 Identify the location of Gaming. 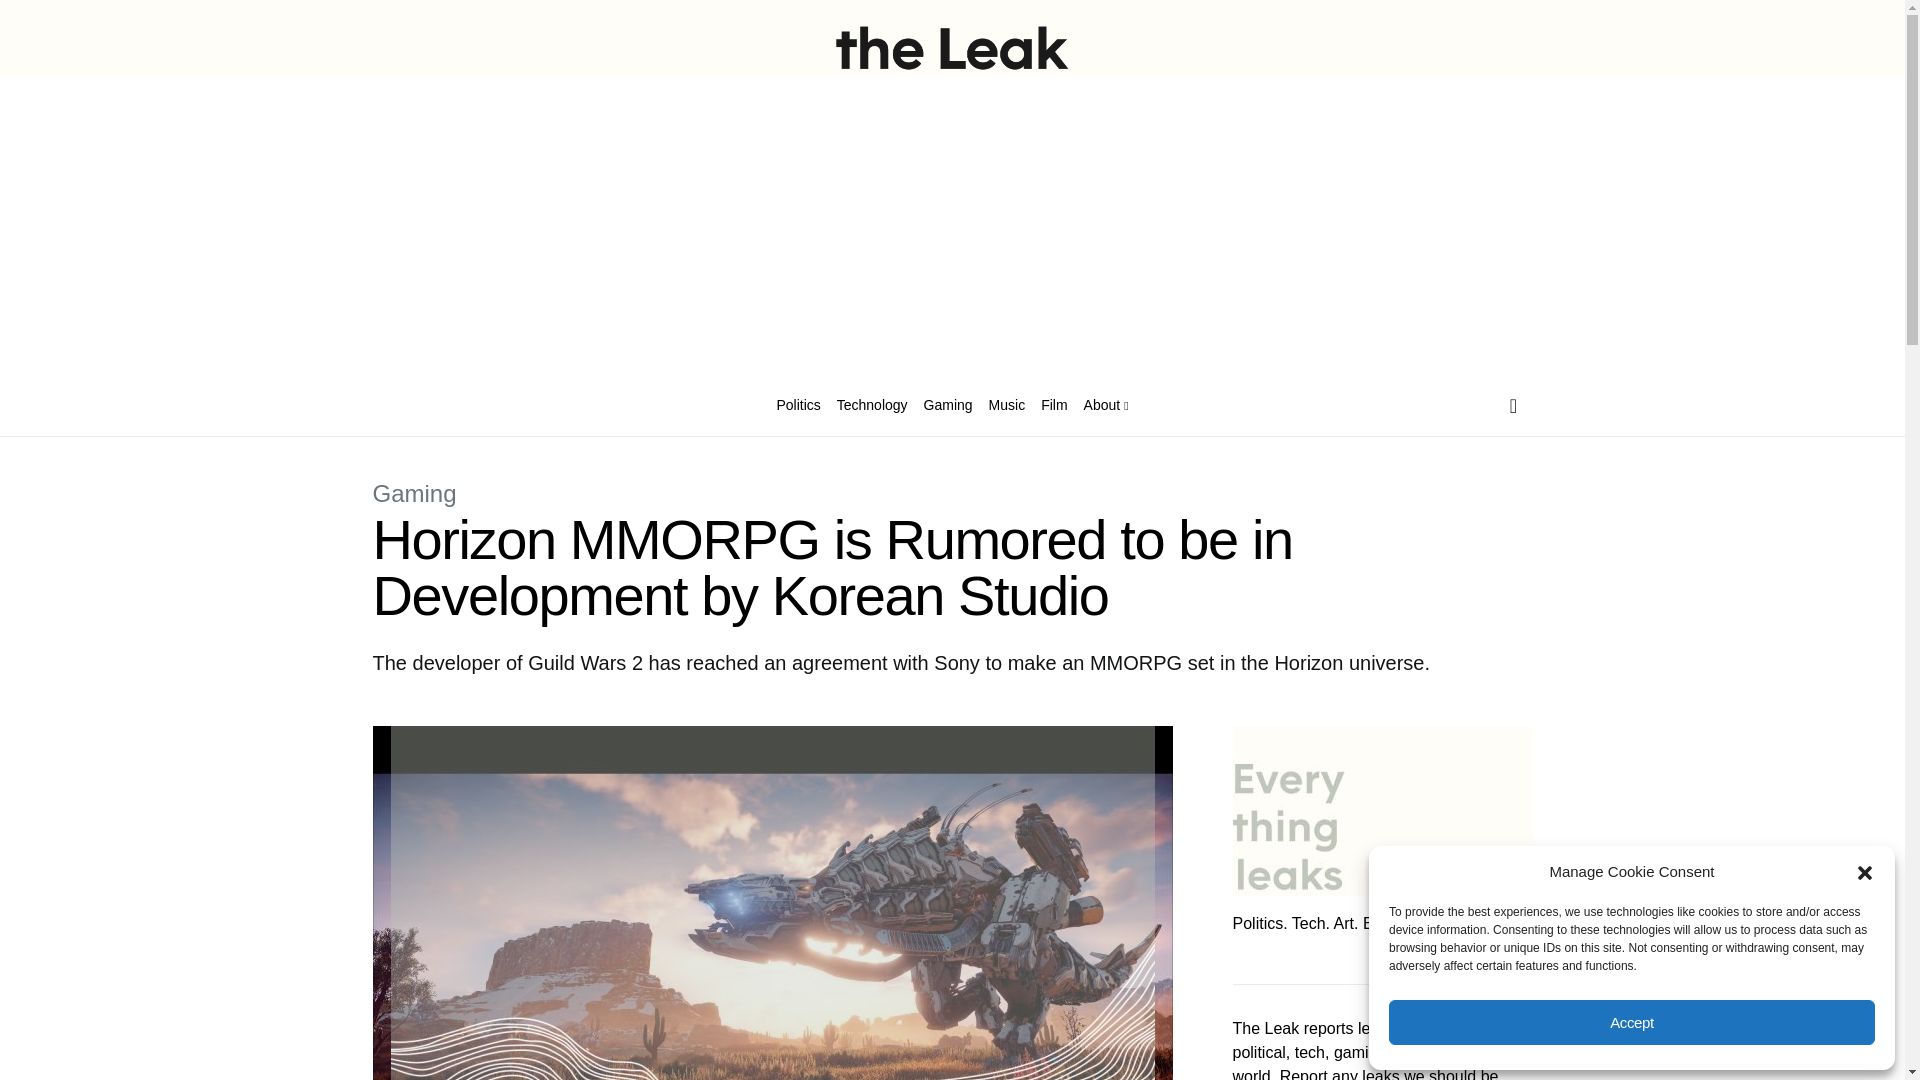
(948, 406).